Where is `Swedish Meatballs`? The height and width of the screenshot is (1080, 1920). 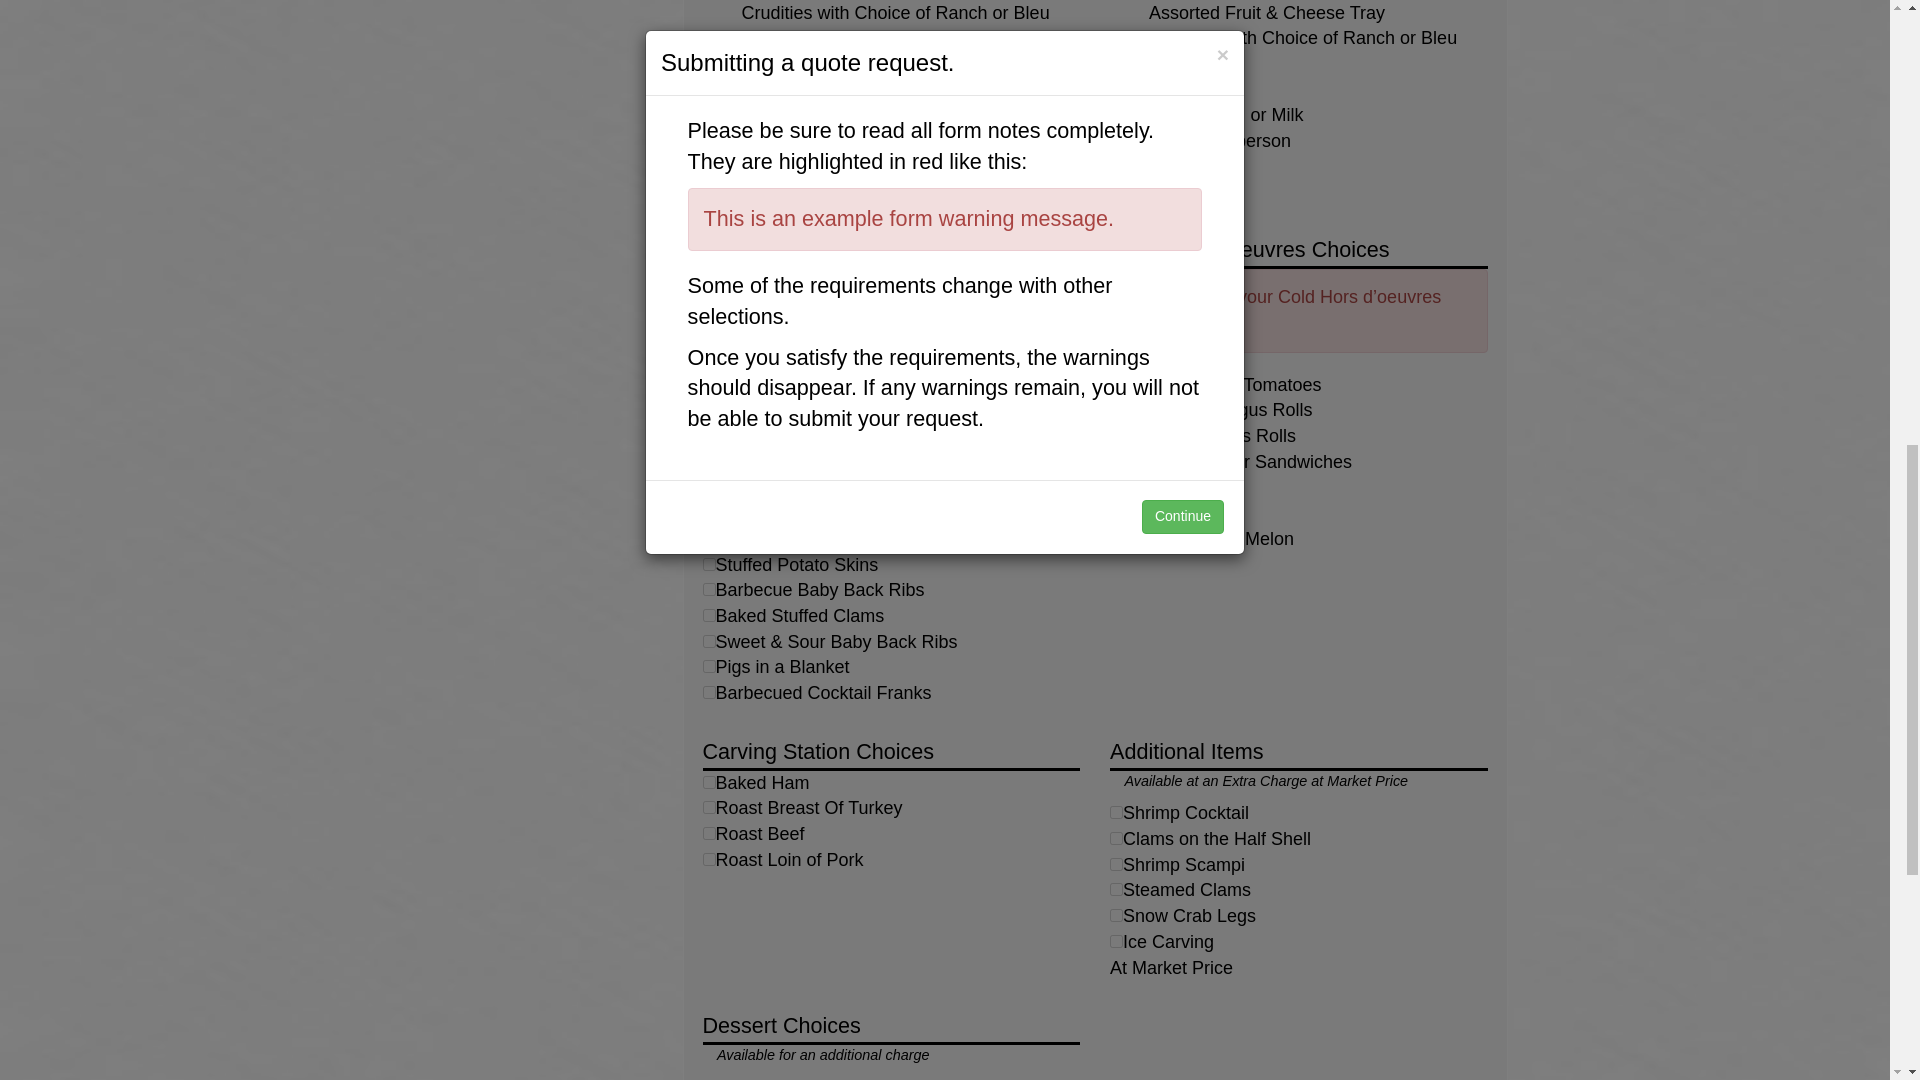 Swedish Meatballs is located at coordinates (708, 408).